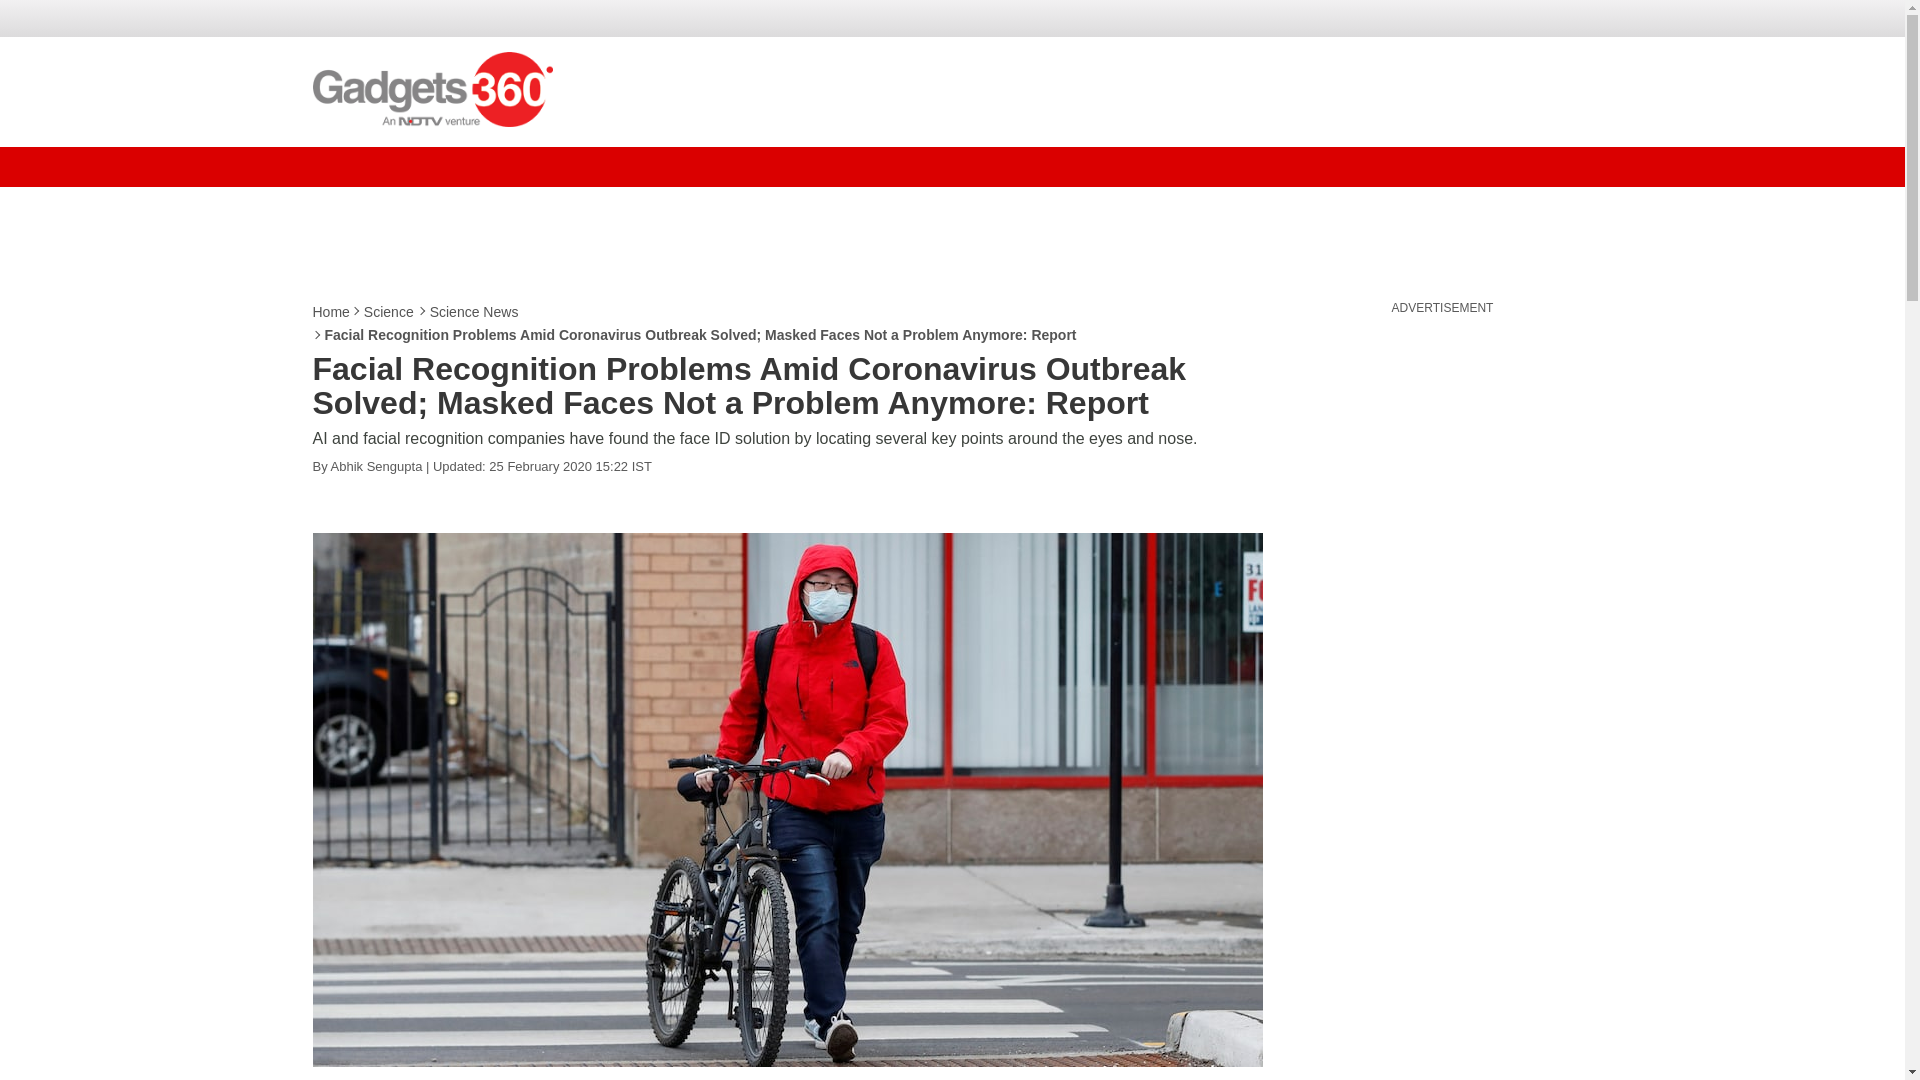  I want to click on Science, so click(390, 312).